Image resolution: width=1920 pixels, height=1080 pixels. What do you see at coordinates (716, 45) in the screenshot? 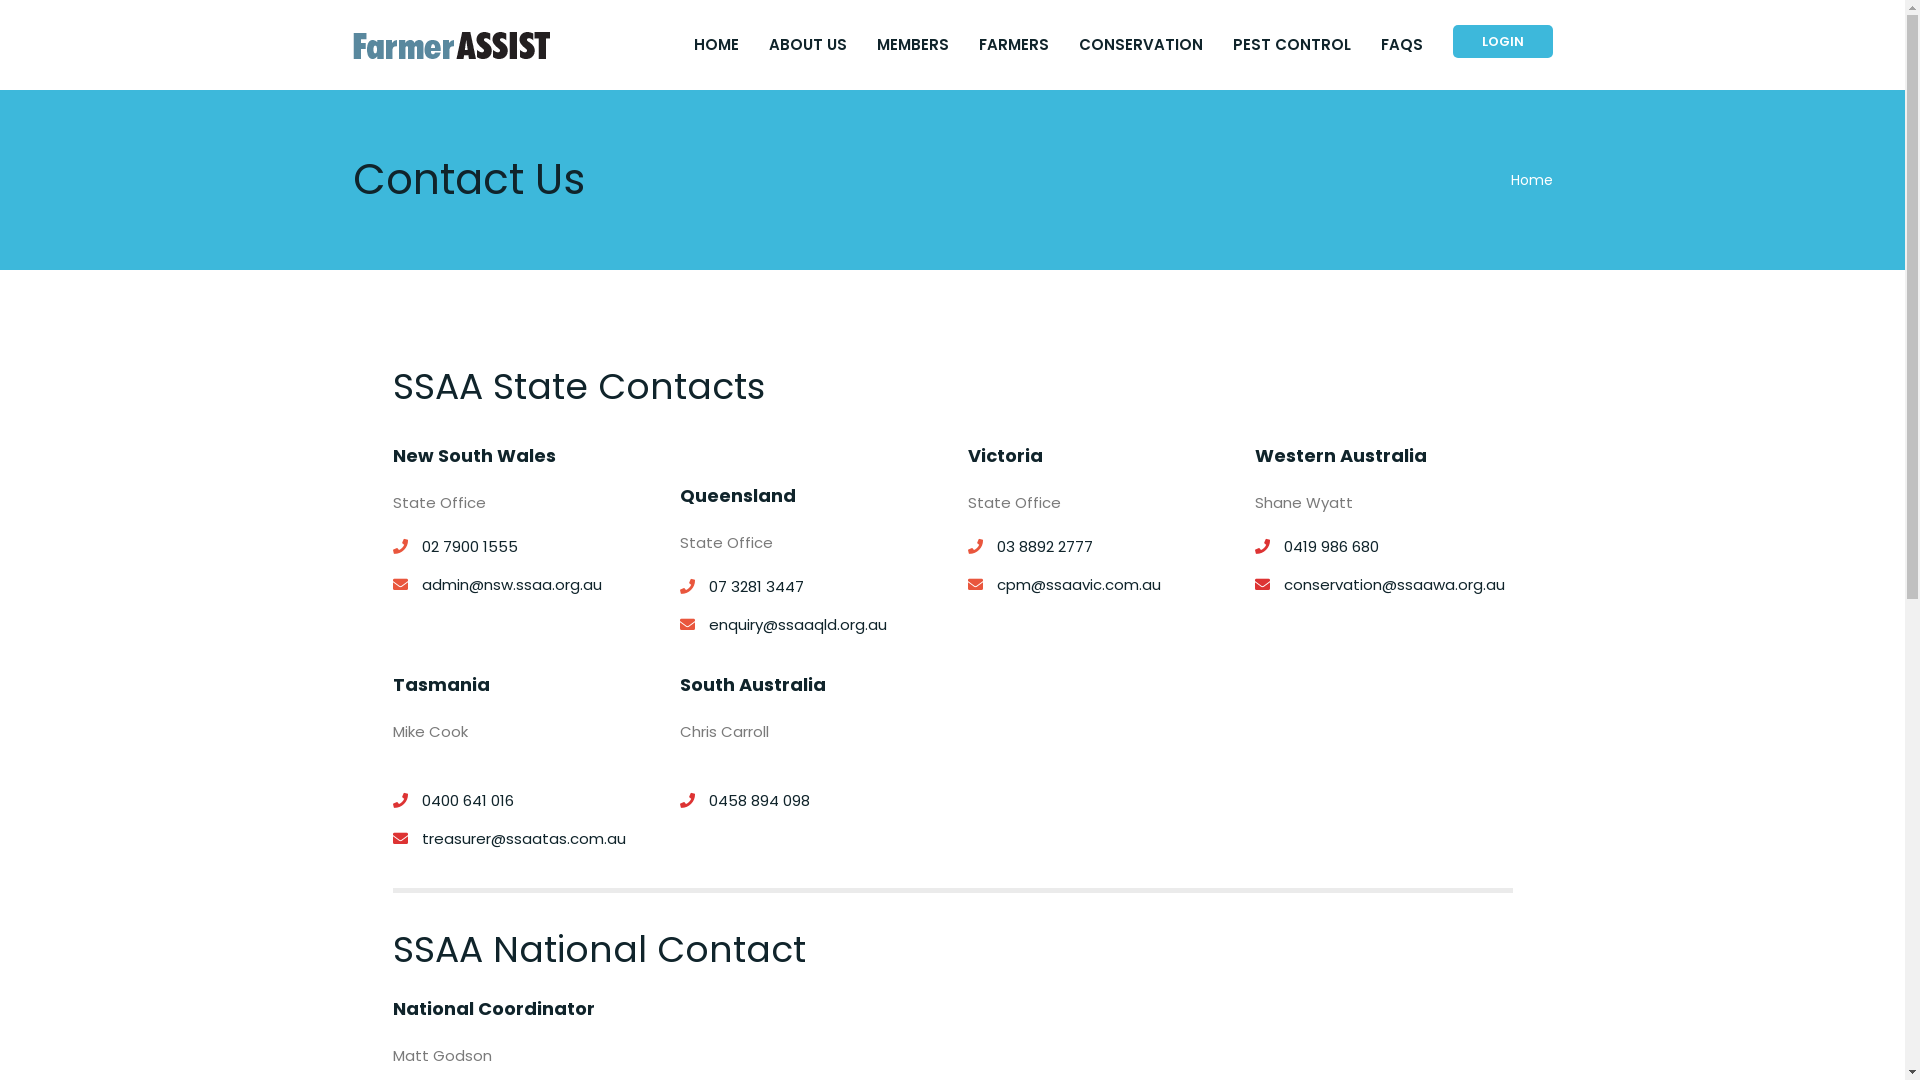
I see `HOME` at bounding box center [716, 45].